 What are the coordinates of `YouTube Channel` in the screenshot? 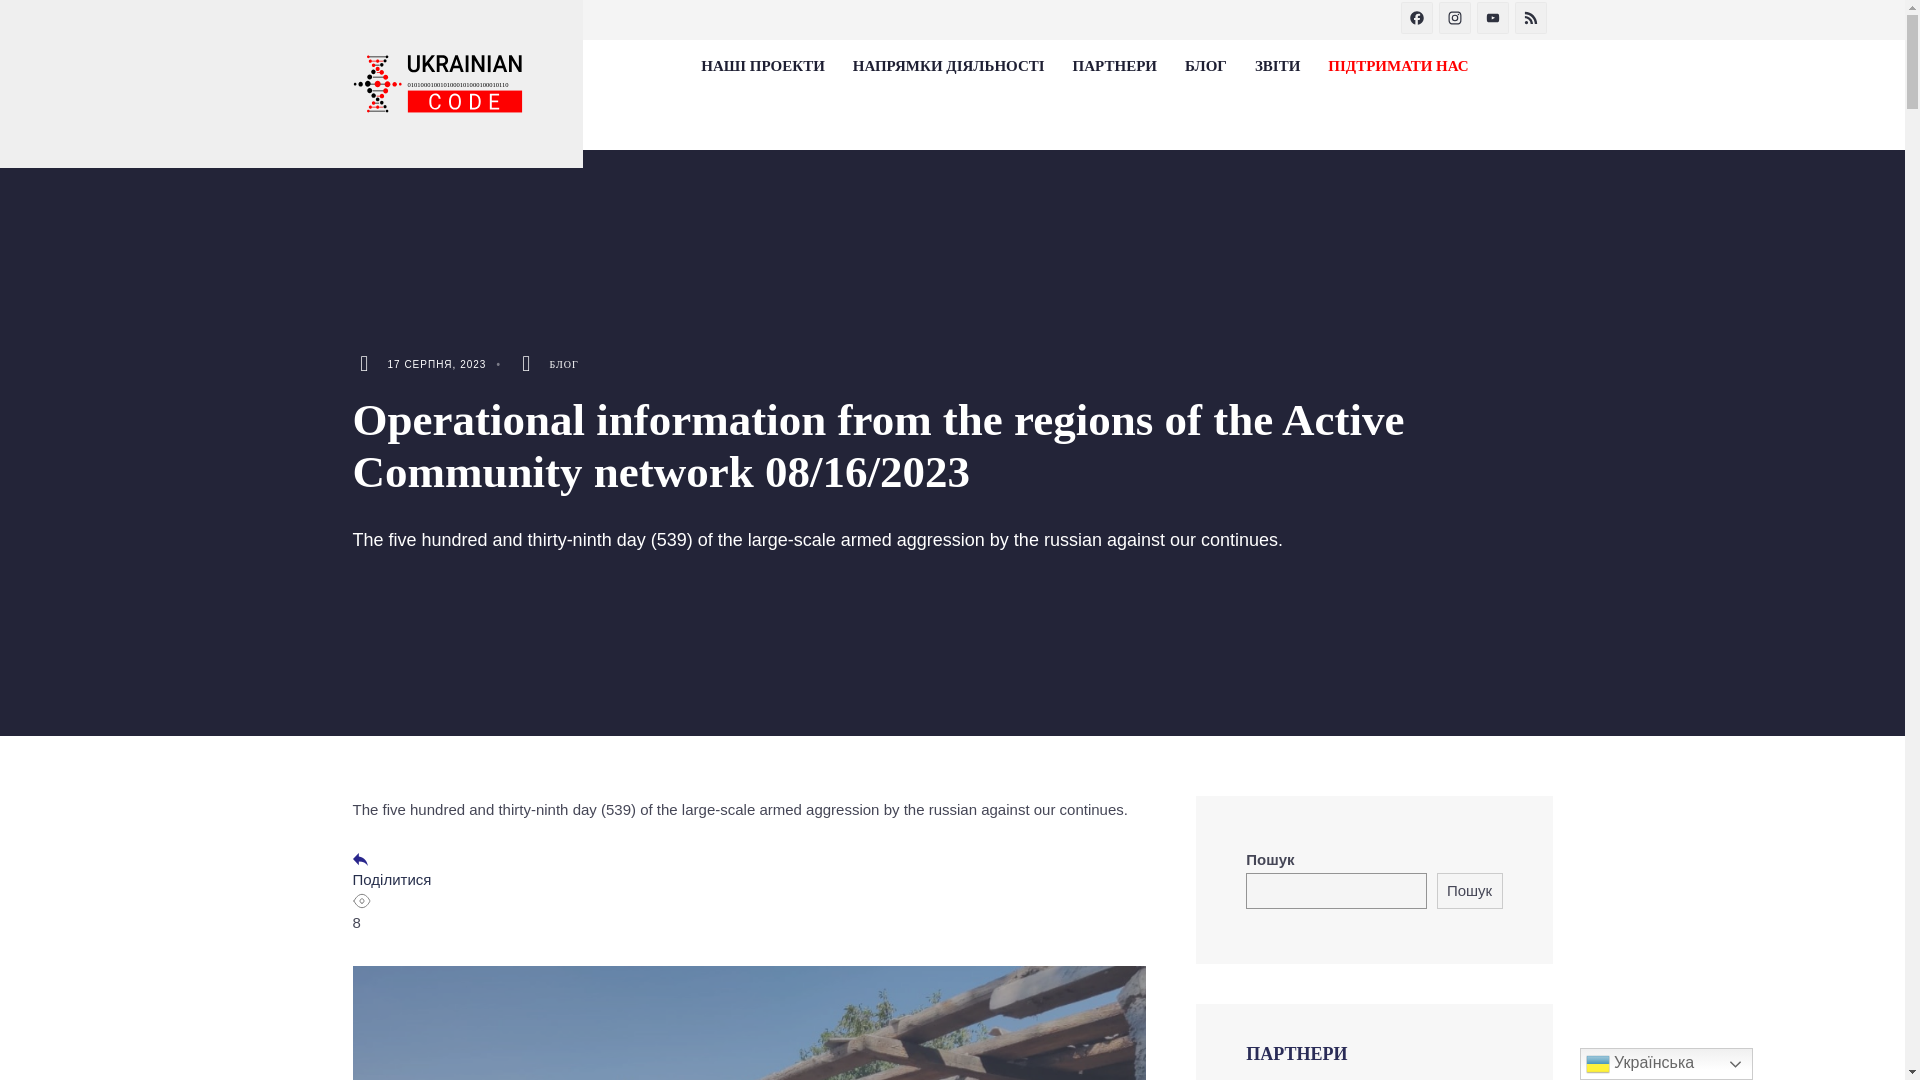 It's located at (1495, 20).